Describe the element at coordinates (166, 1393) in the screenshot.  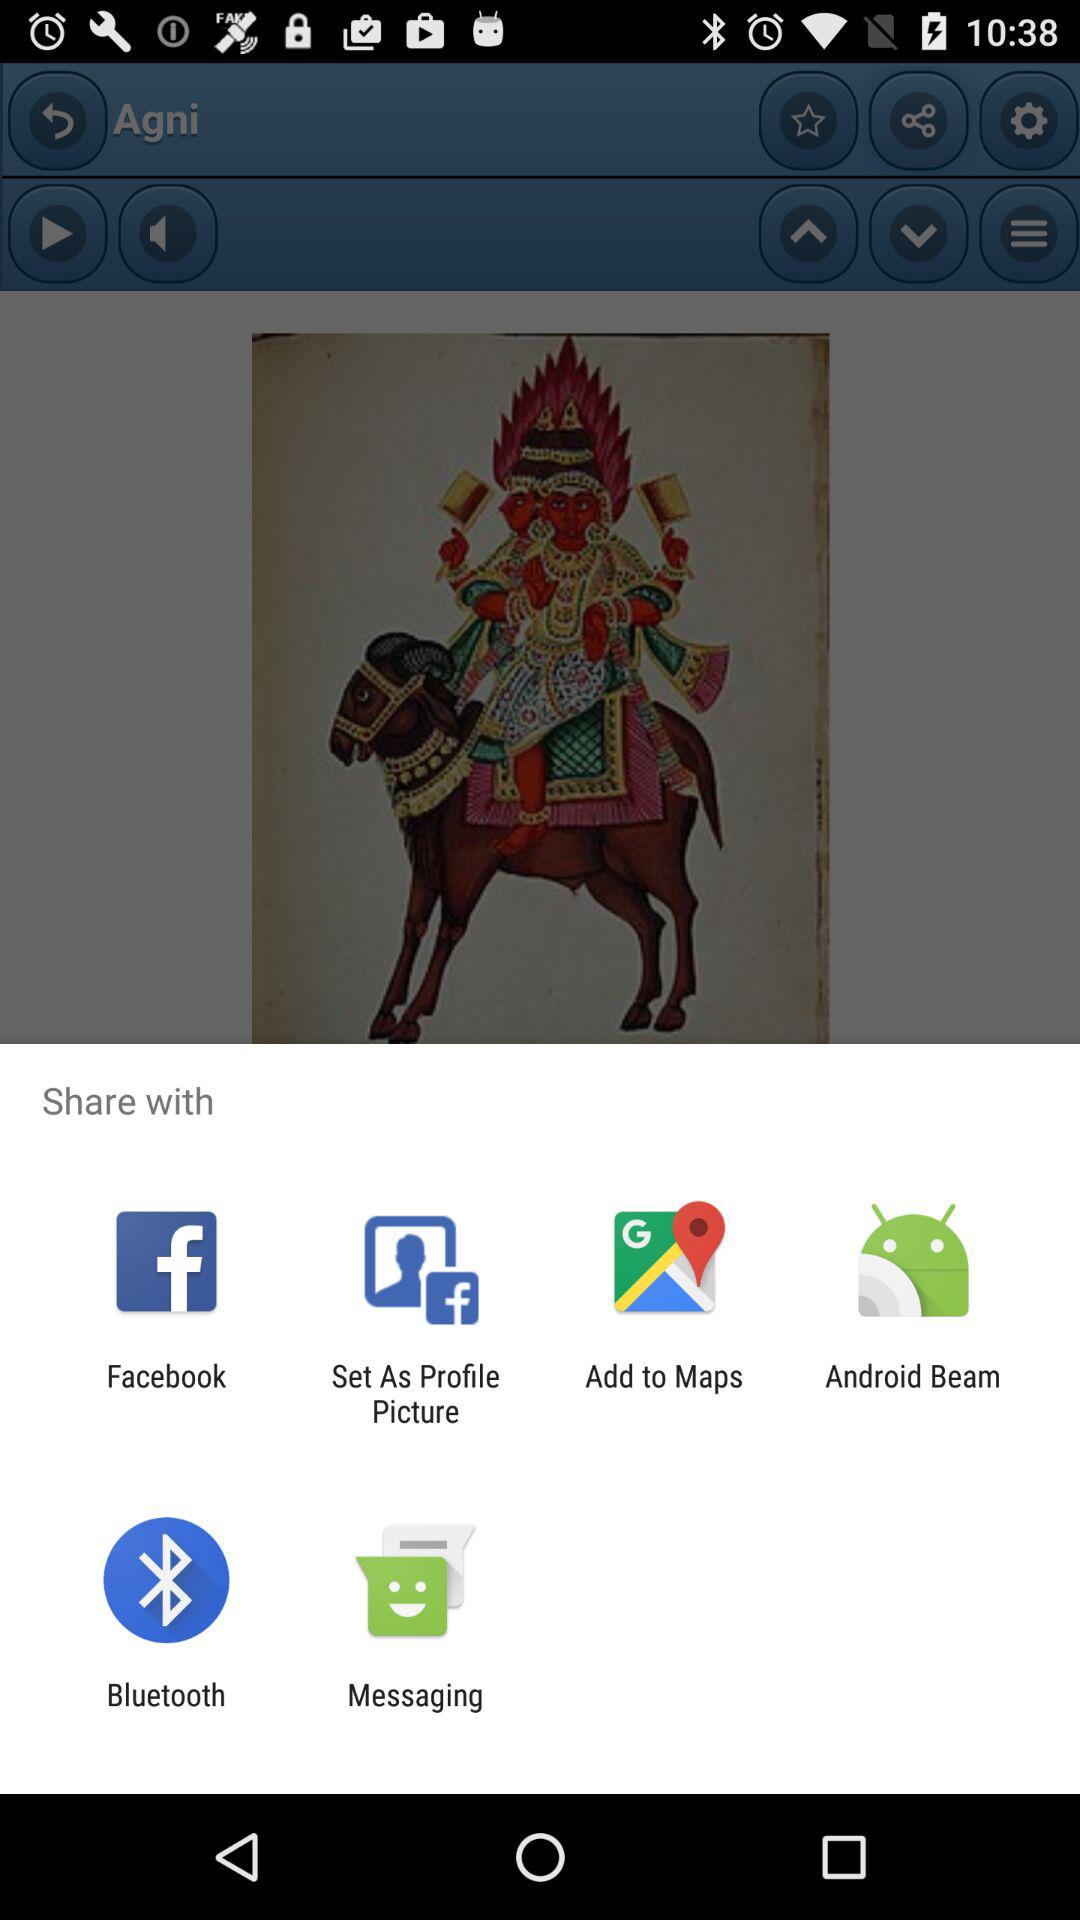
I see `turn off the icon to the left of set as profile app` at that location.